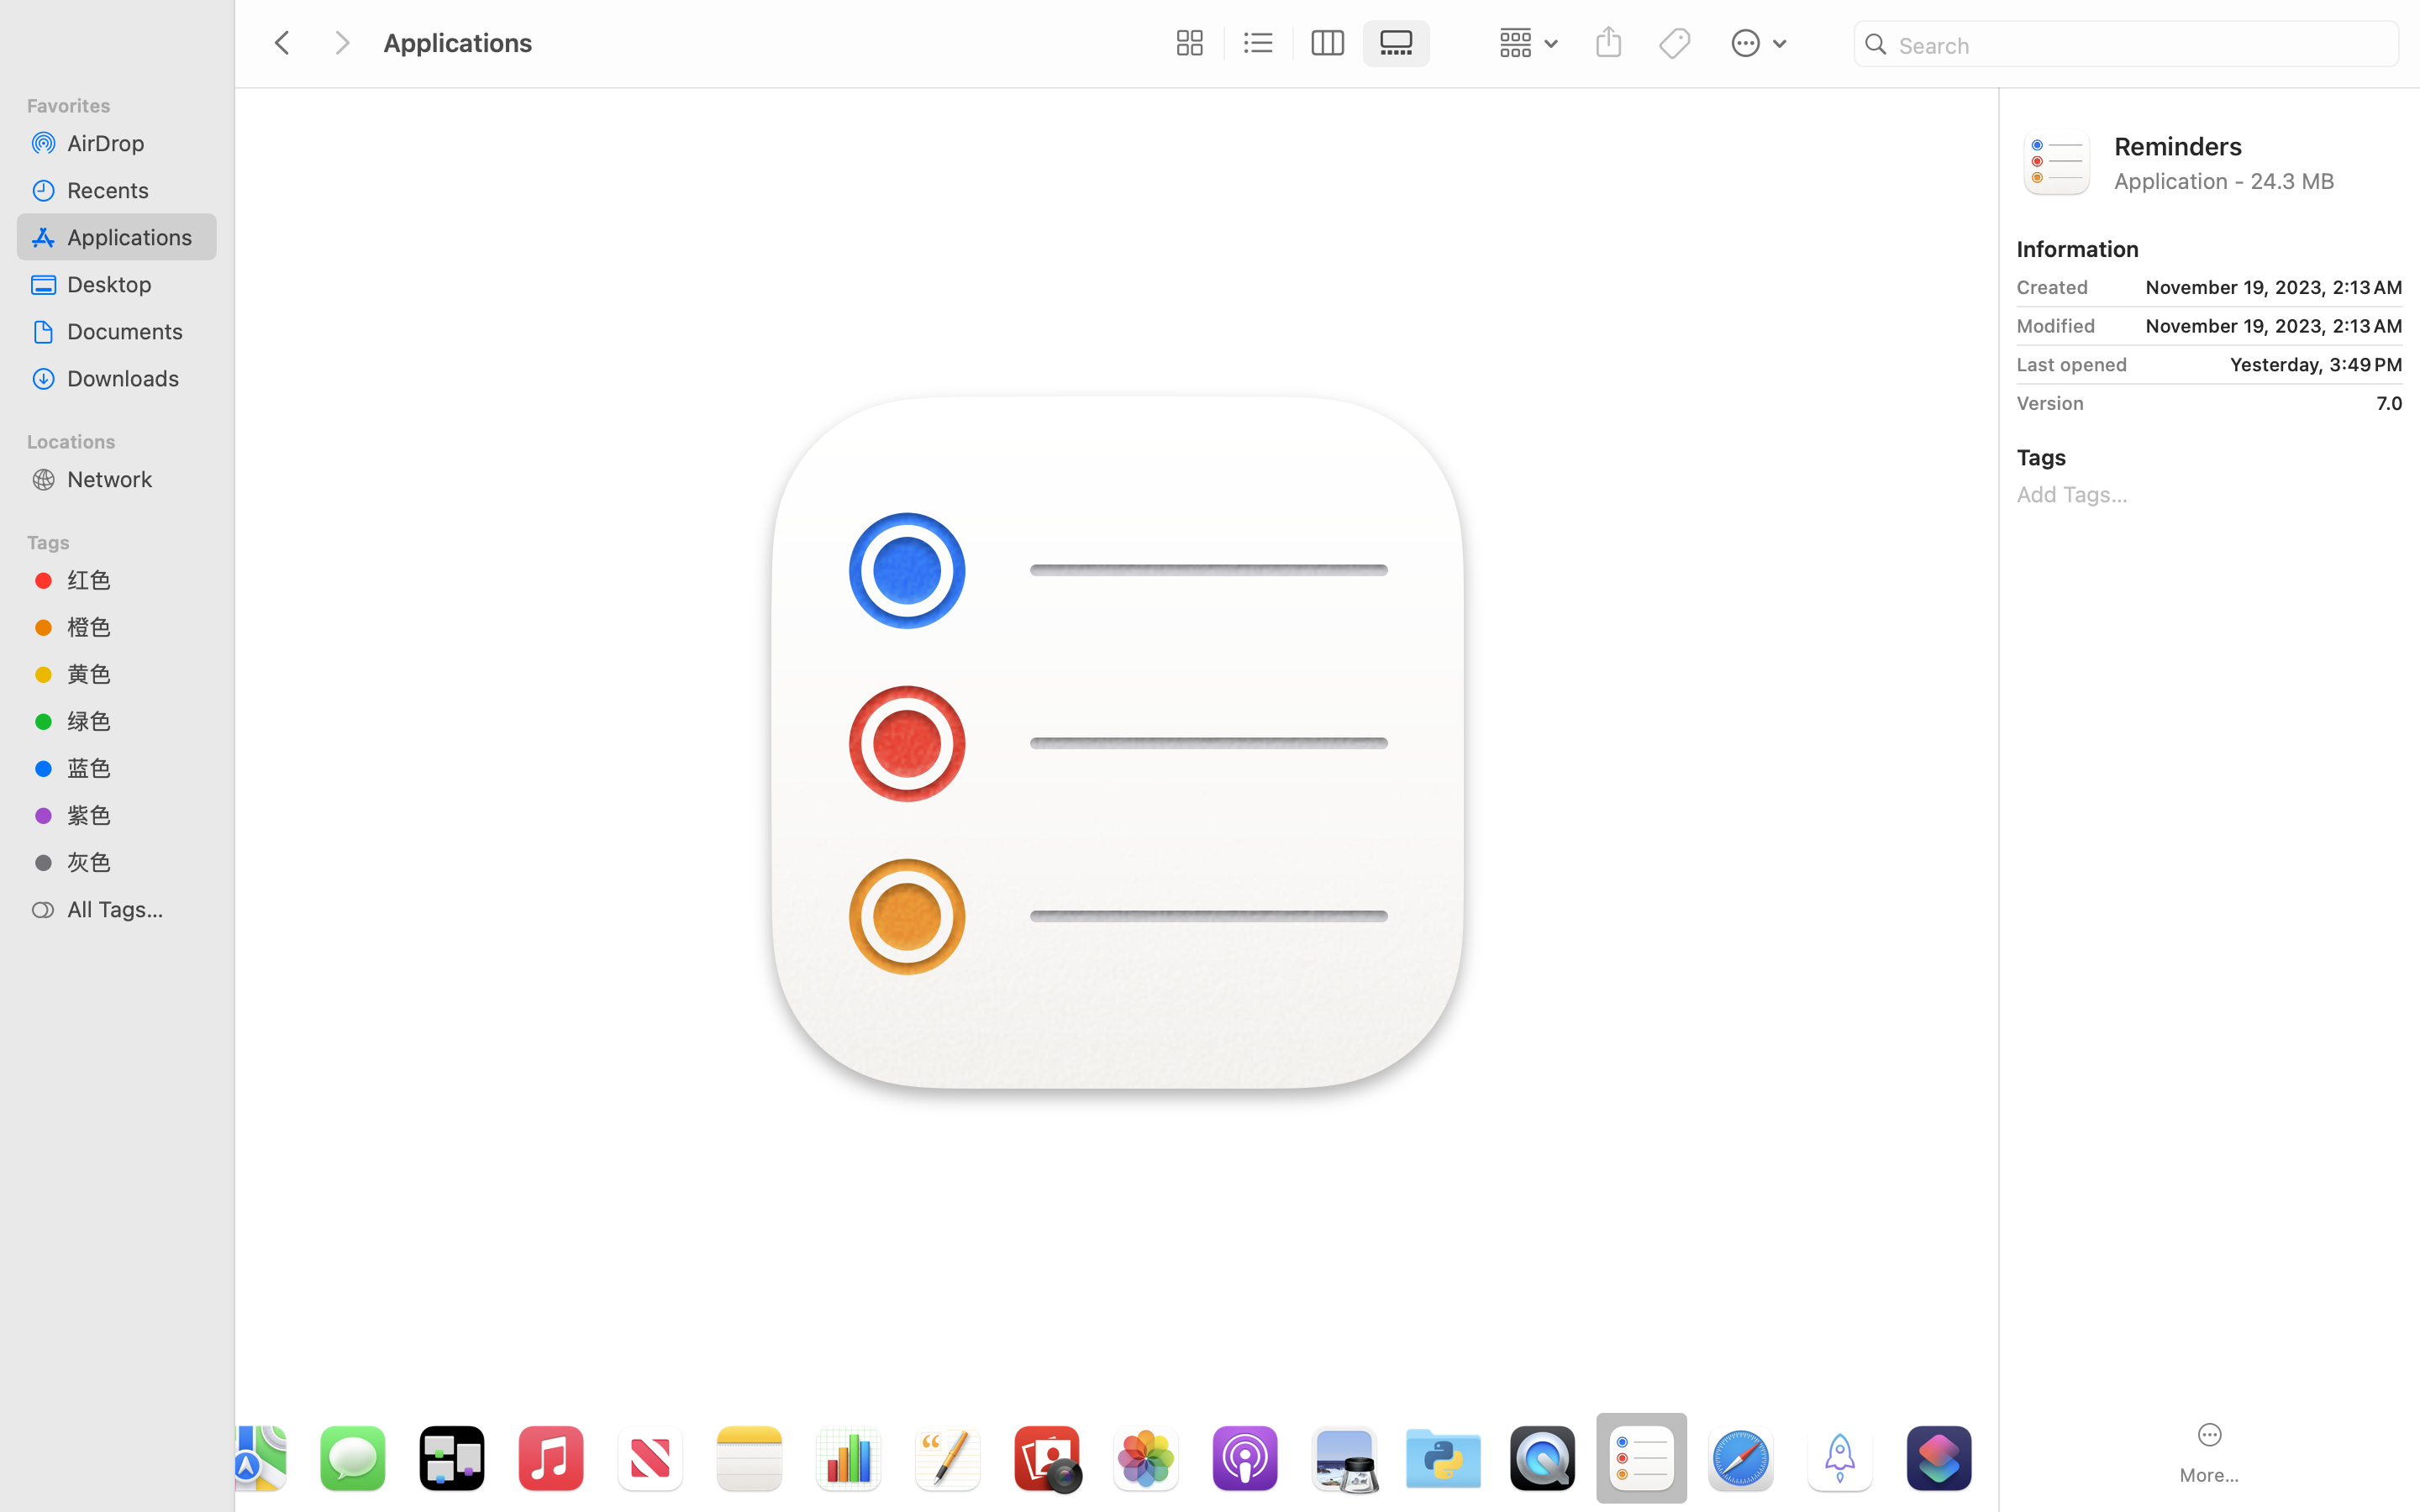  What do you see at coordinates (2050, 403) in the screenshot?
I see `Version` at bounding box center [2050, 403].